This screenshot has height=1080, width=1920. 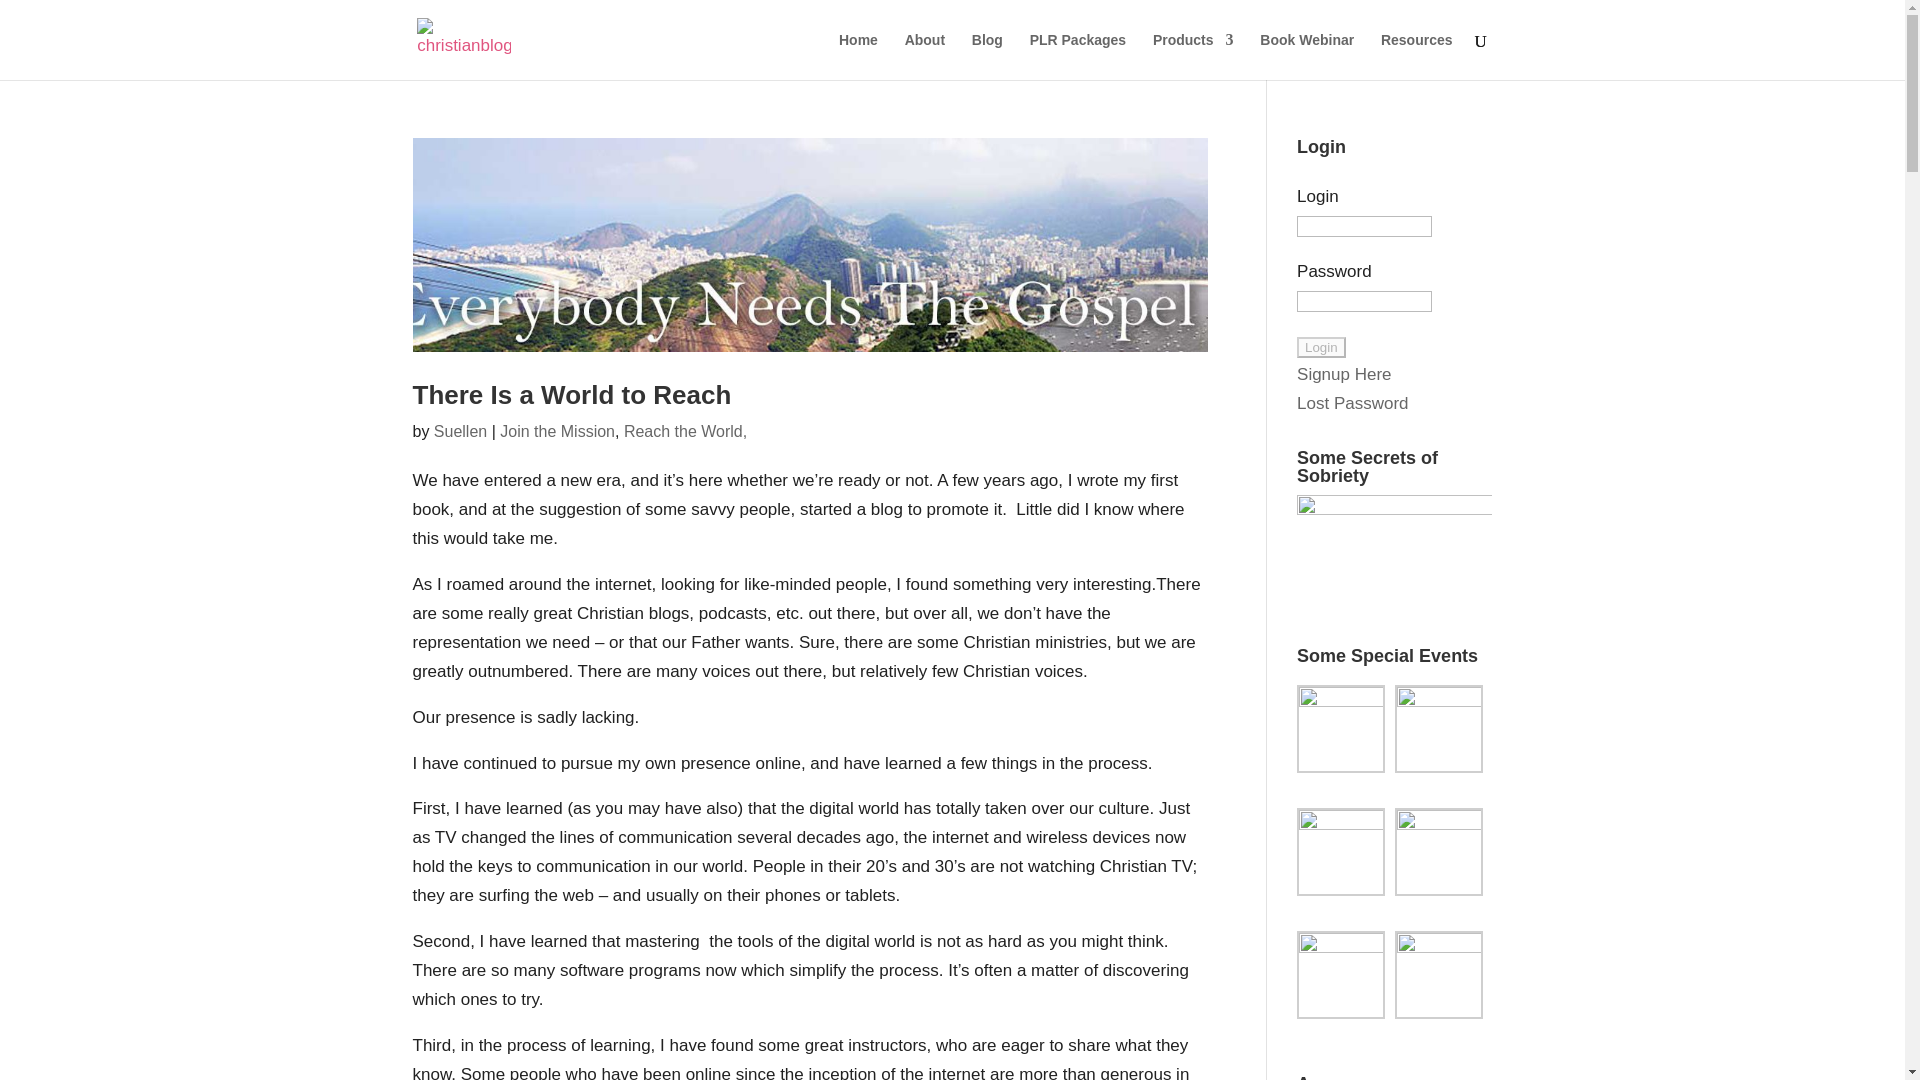 What do you see at coordinates (1416, 56) in the screenshot?
I see `Resources` at bounding box center [1416, 56].